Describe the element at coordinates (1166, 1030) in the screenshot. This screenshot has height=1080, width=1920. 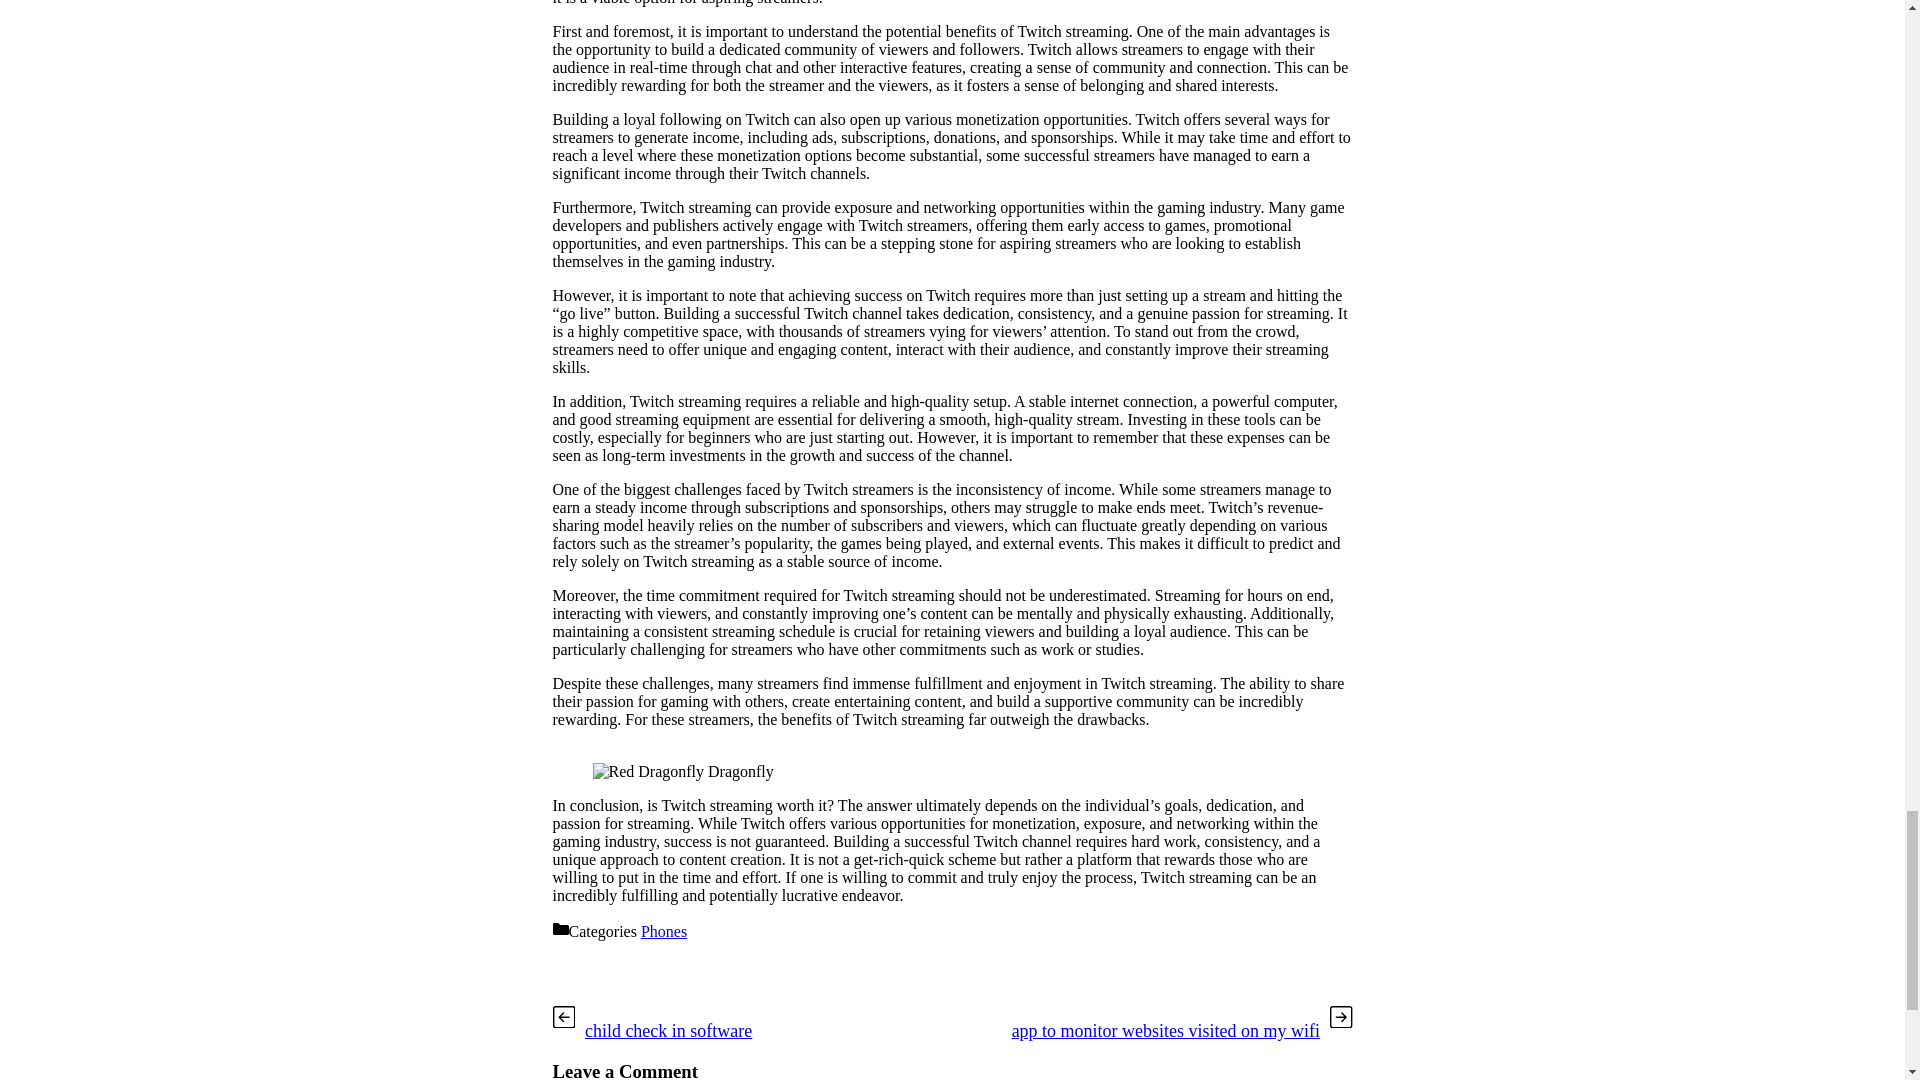
I see `app to monitor websites visited on my wifi` at that location.